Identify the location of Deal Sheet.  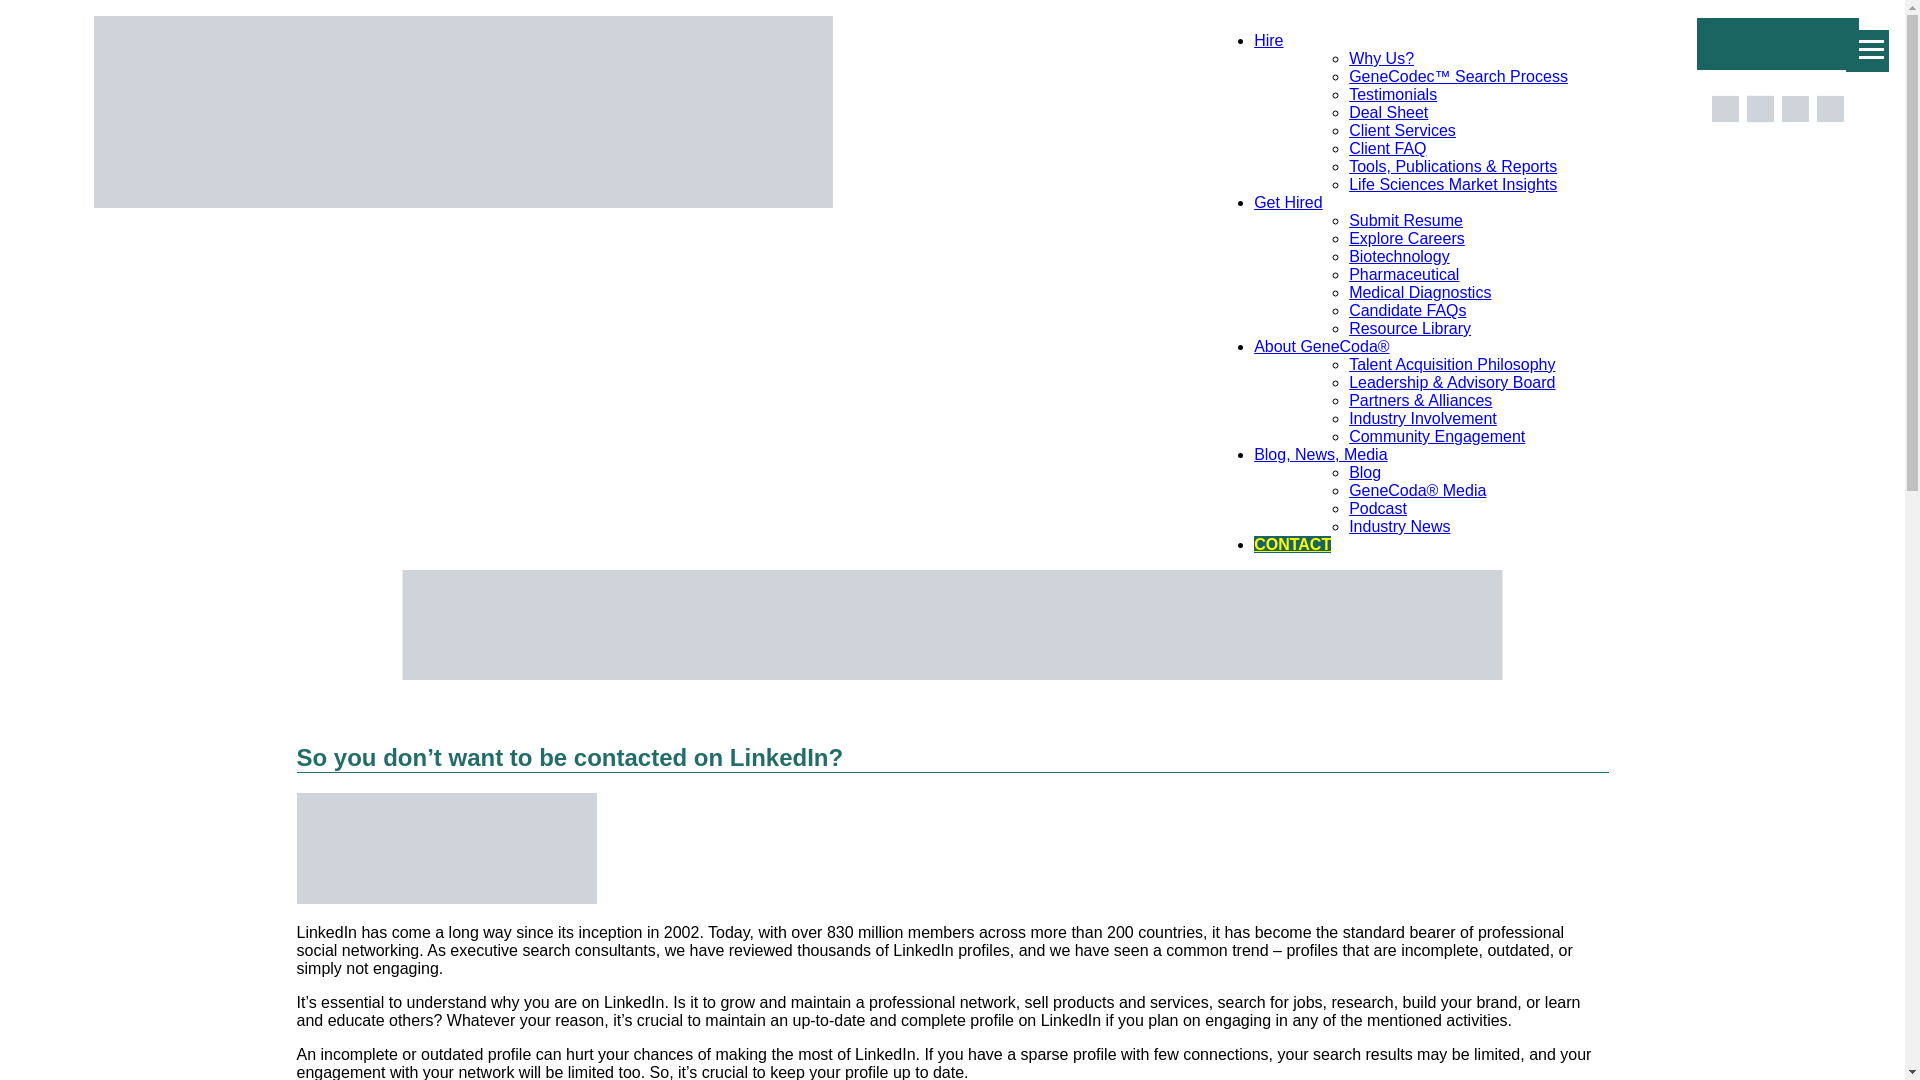
(1388, 112).